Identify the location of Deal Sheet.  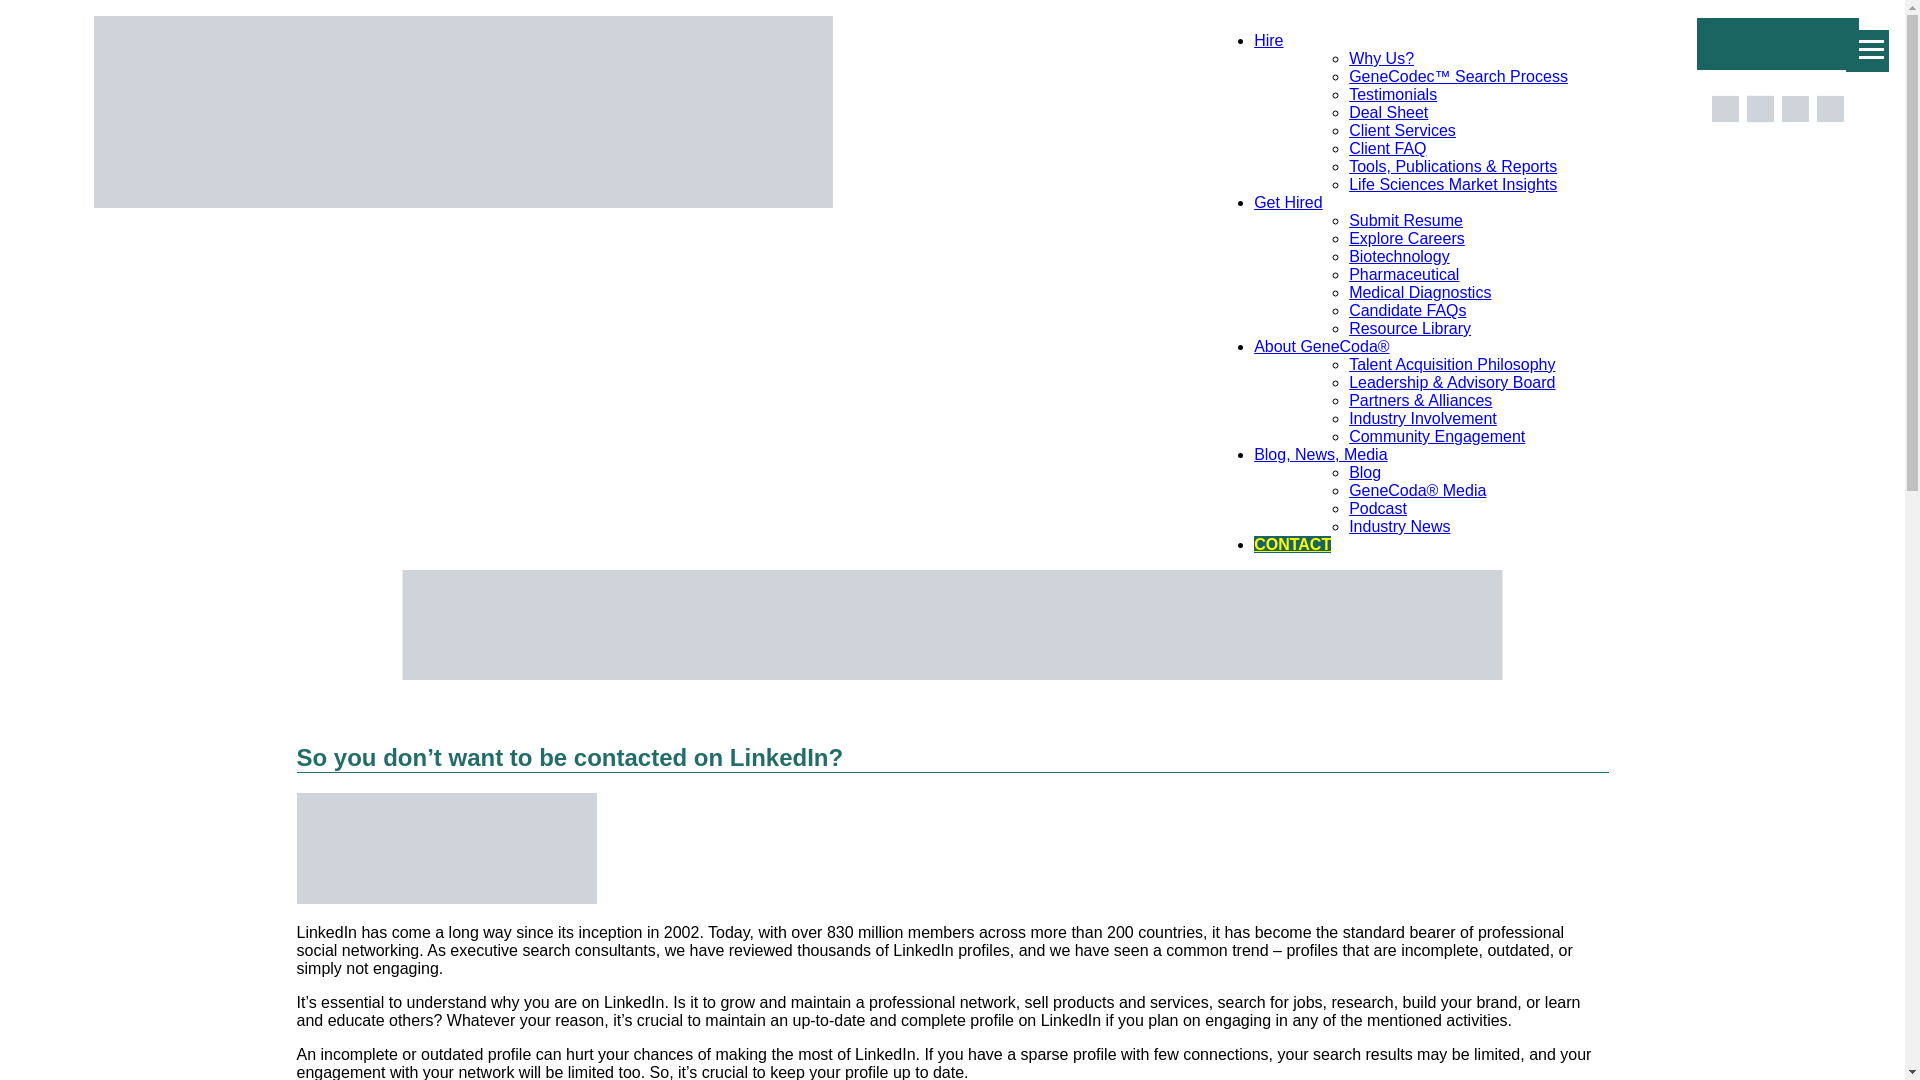
(1388, 112).